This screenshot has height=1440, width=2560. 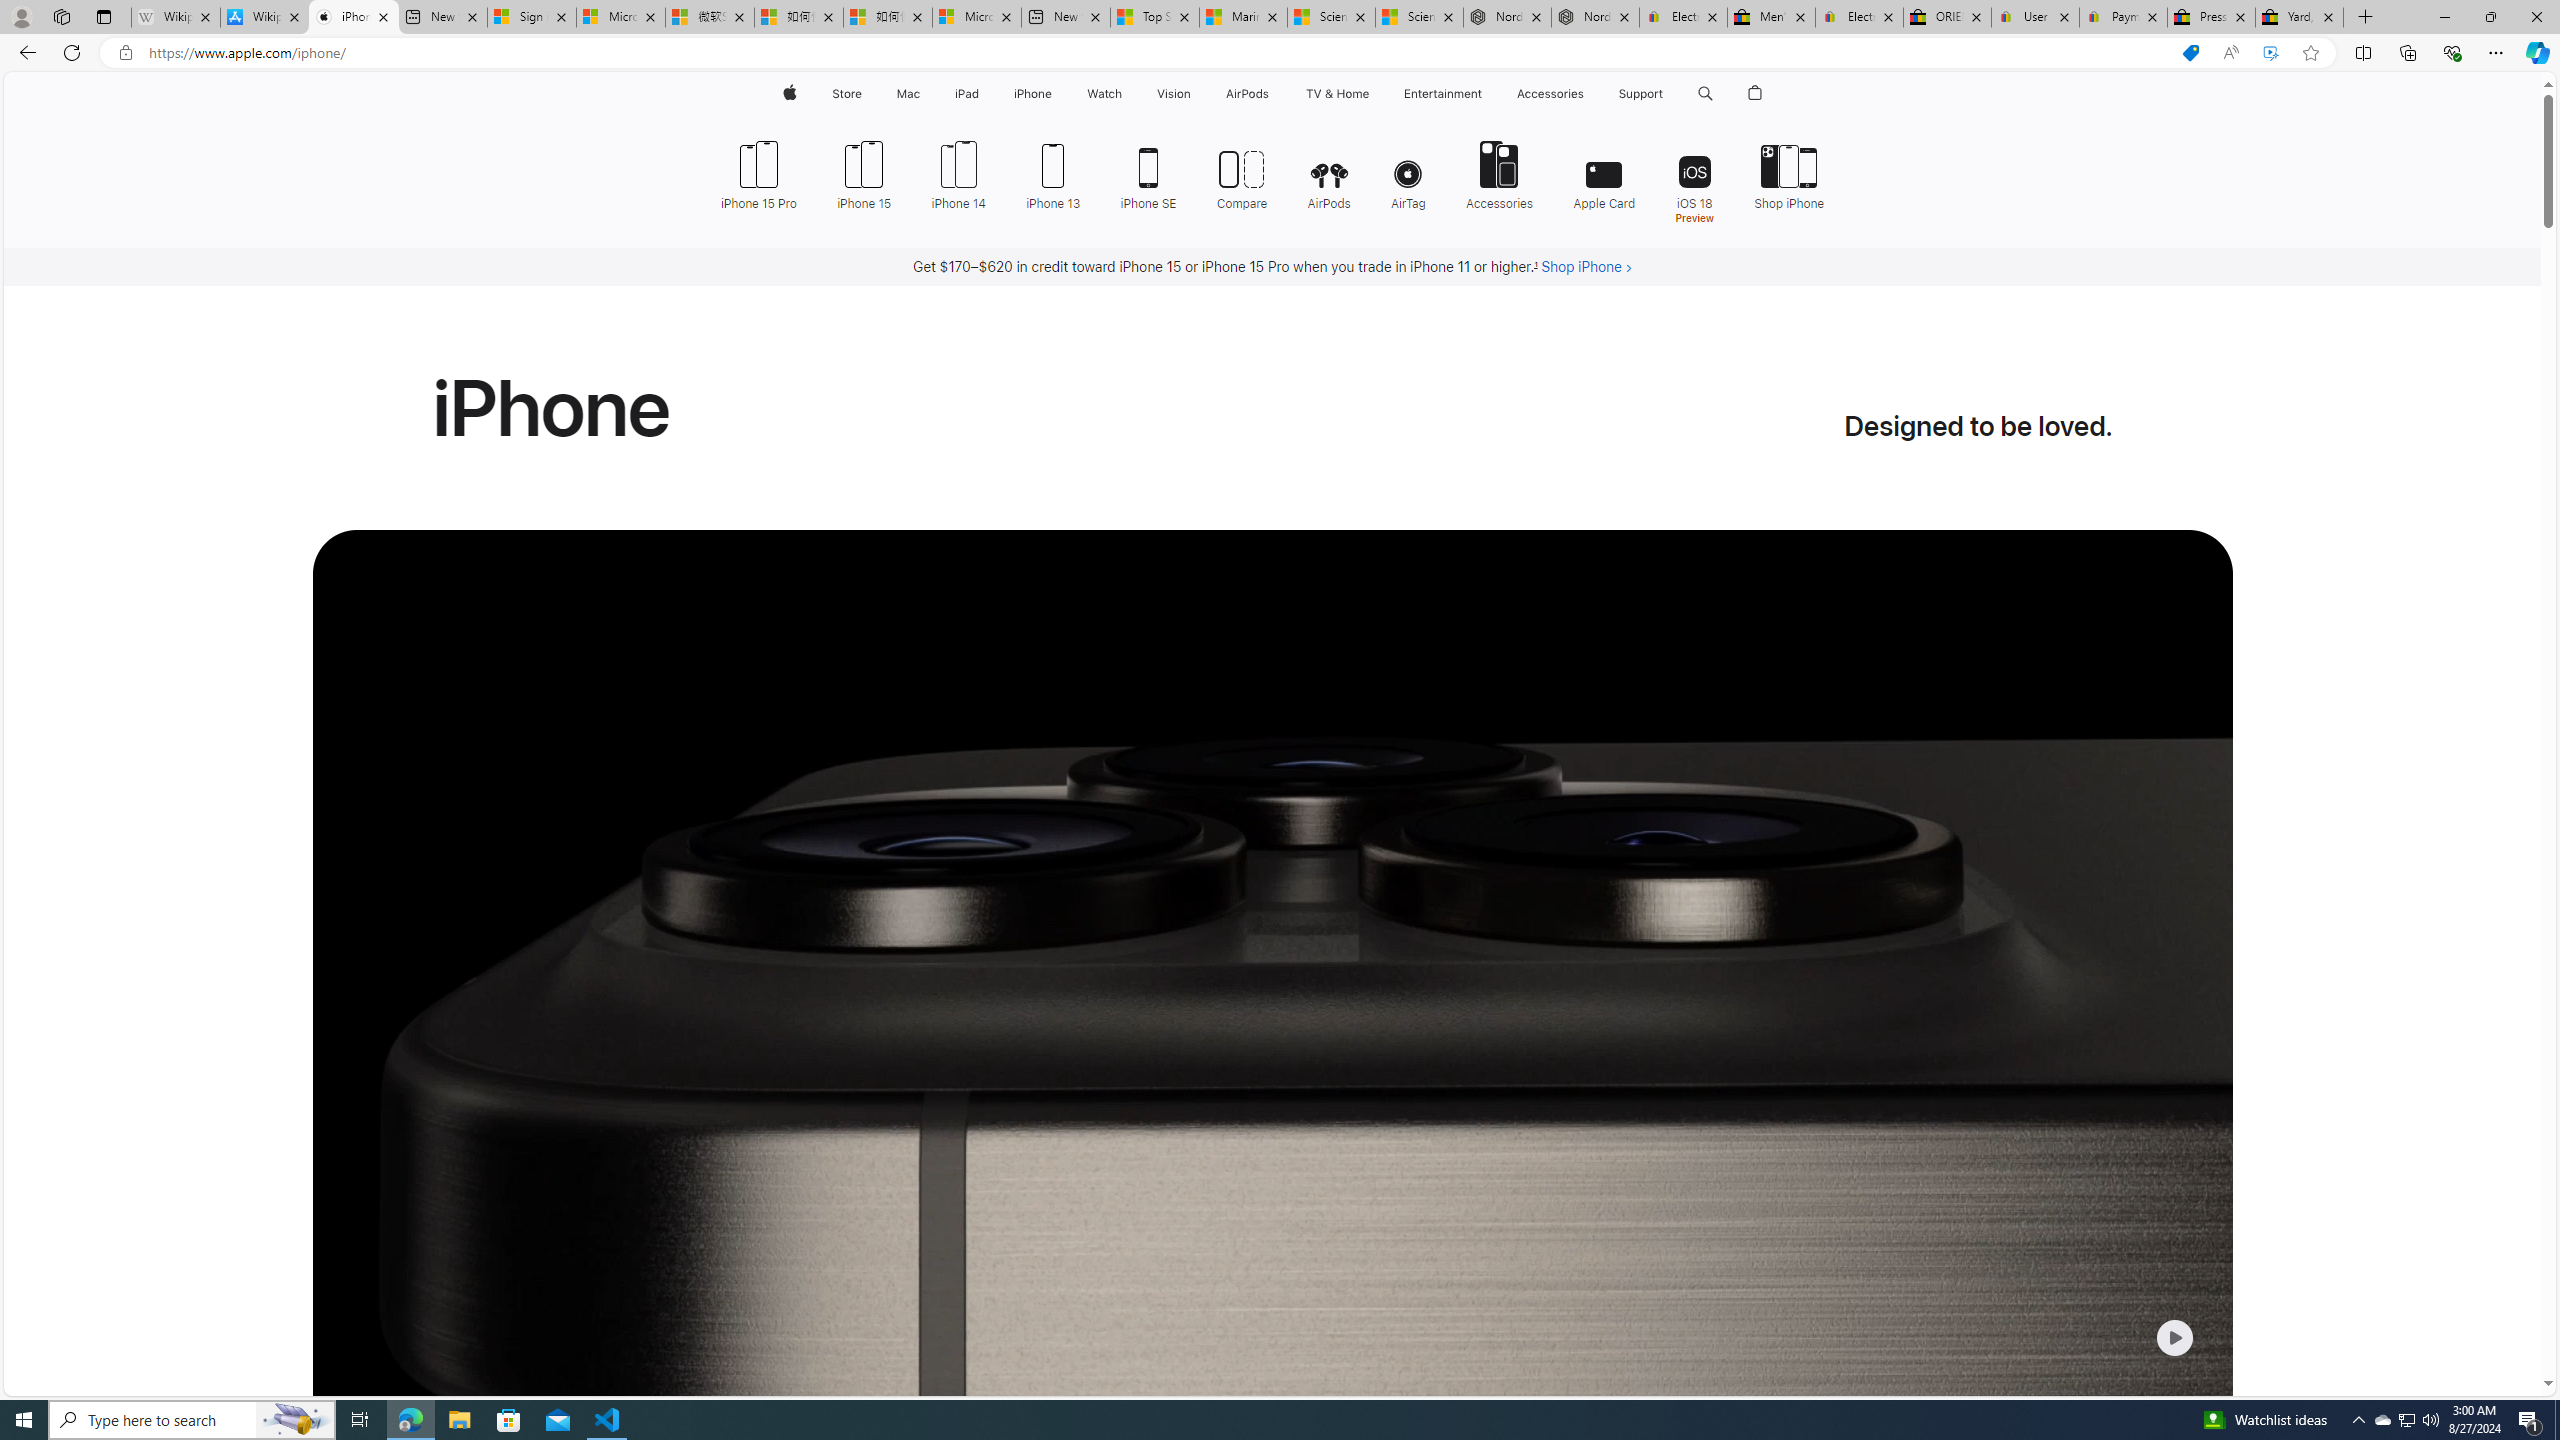 What do you see at coordinates (1789, 173) in the screenshot?
I see `Shop iPhone` at bounding box center [1789, 173].